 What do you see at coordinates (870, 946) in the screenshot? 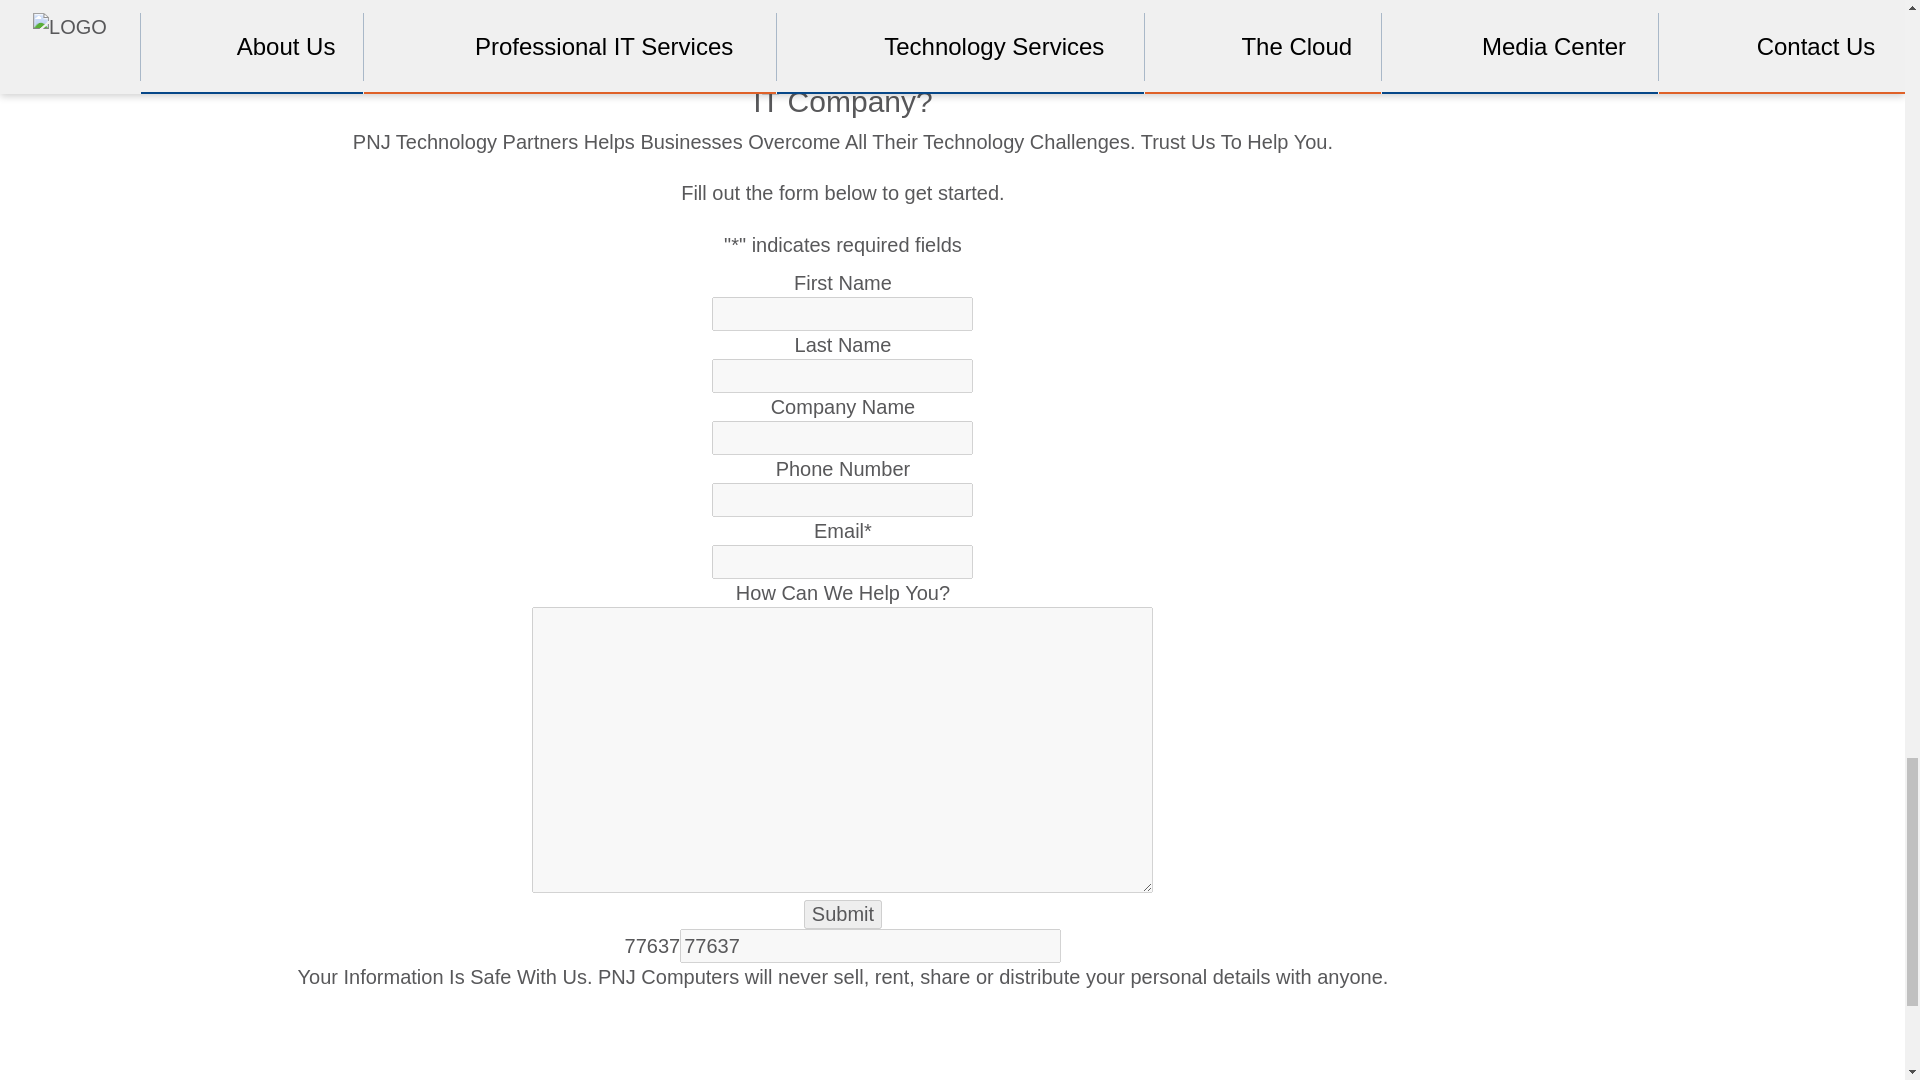
I see `77637` at bounding box center [870, 946].